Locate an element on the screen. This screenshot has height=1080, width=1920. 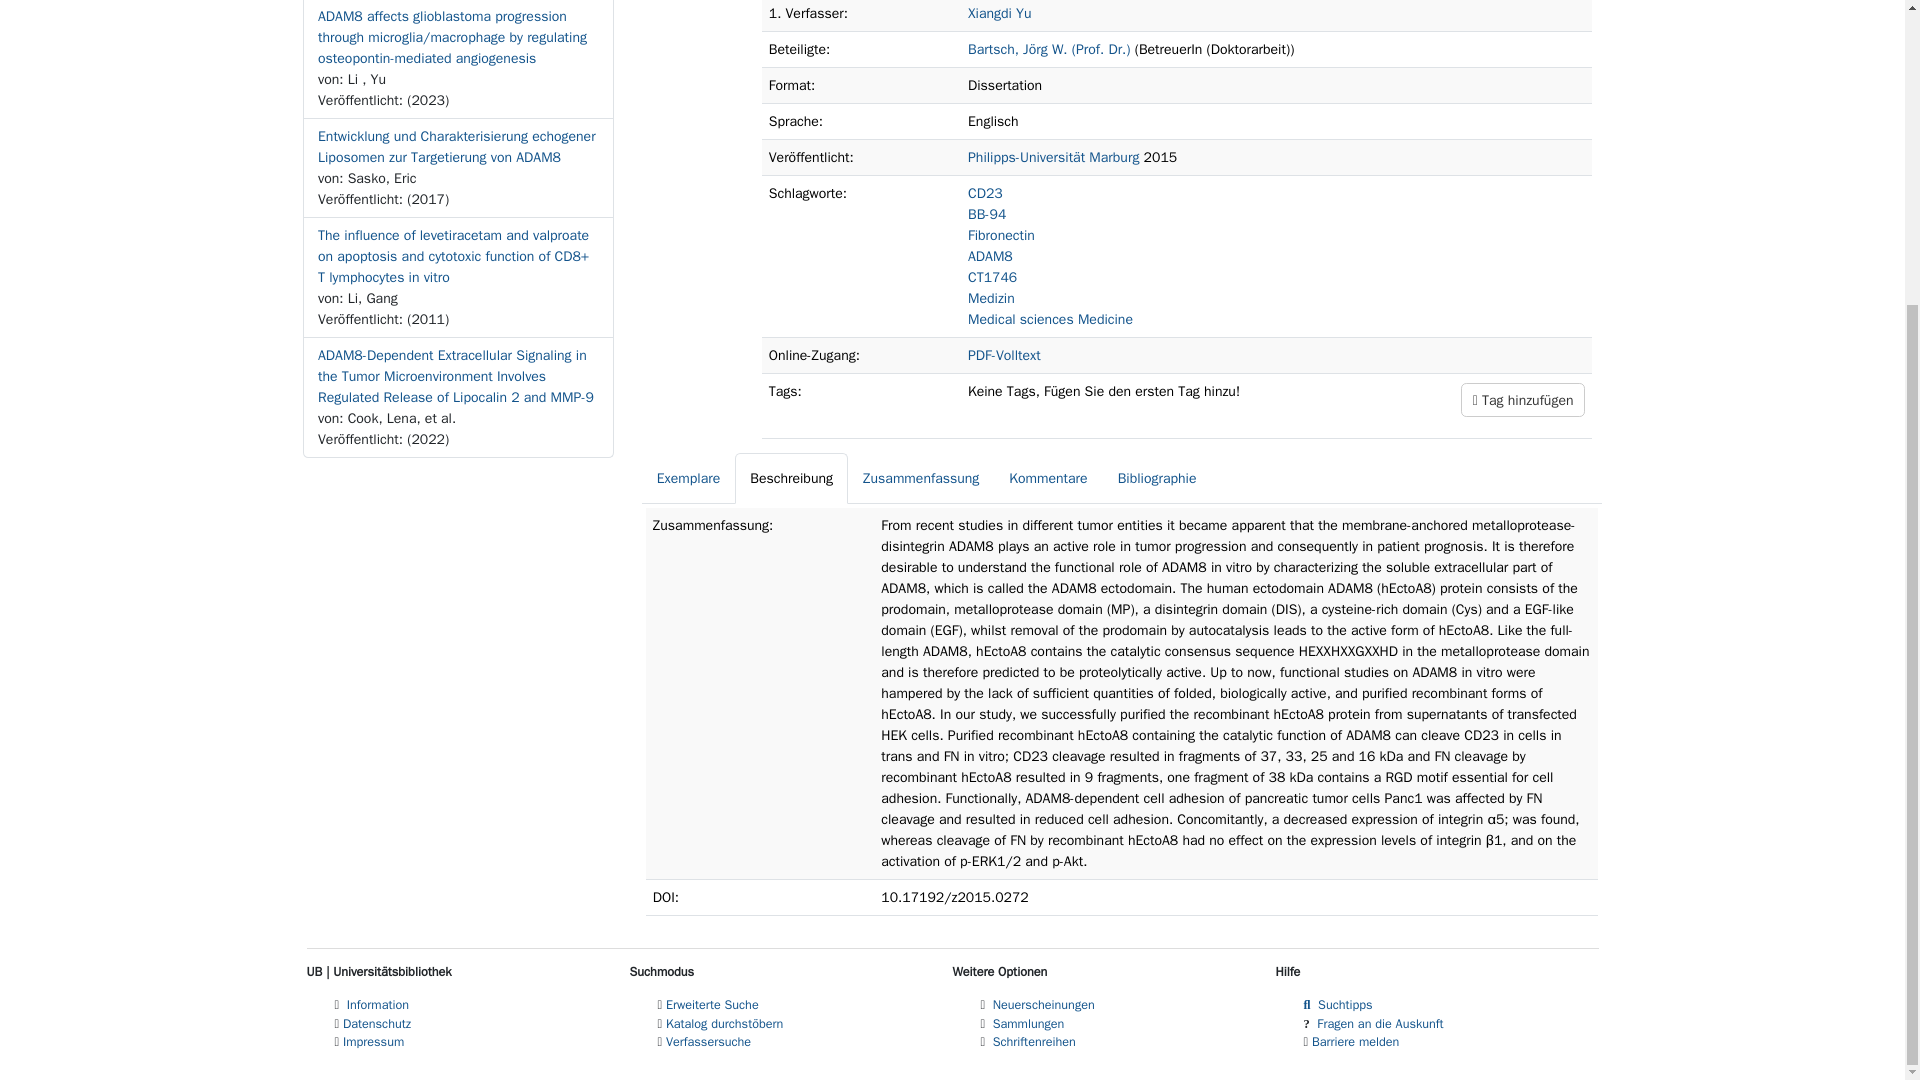
Medical sciences Medicine is located at coordinates (1050, 320).